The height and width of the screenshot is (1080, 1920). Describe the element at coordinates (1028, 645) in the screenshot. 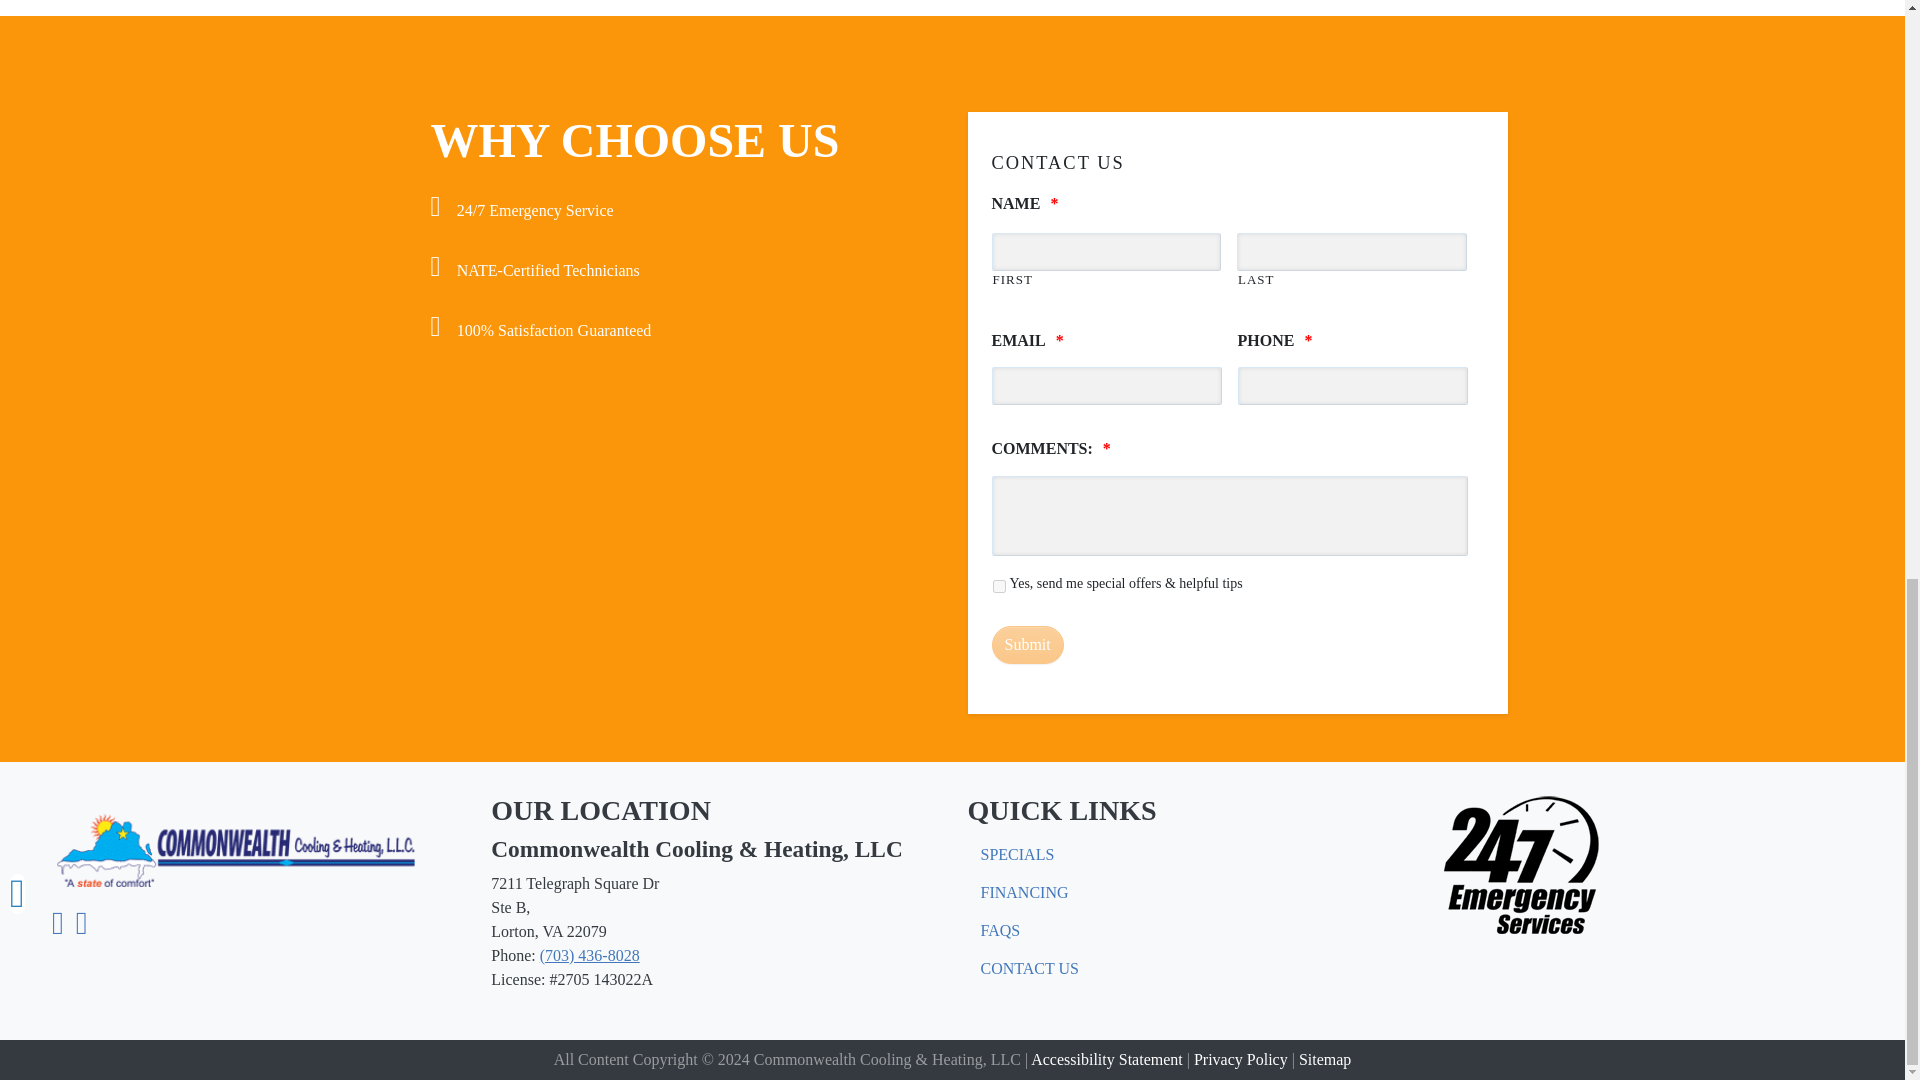

I see `Submit` at that location.